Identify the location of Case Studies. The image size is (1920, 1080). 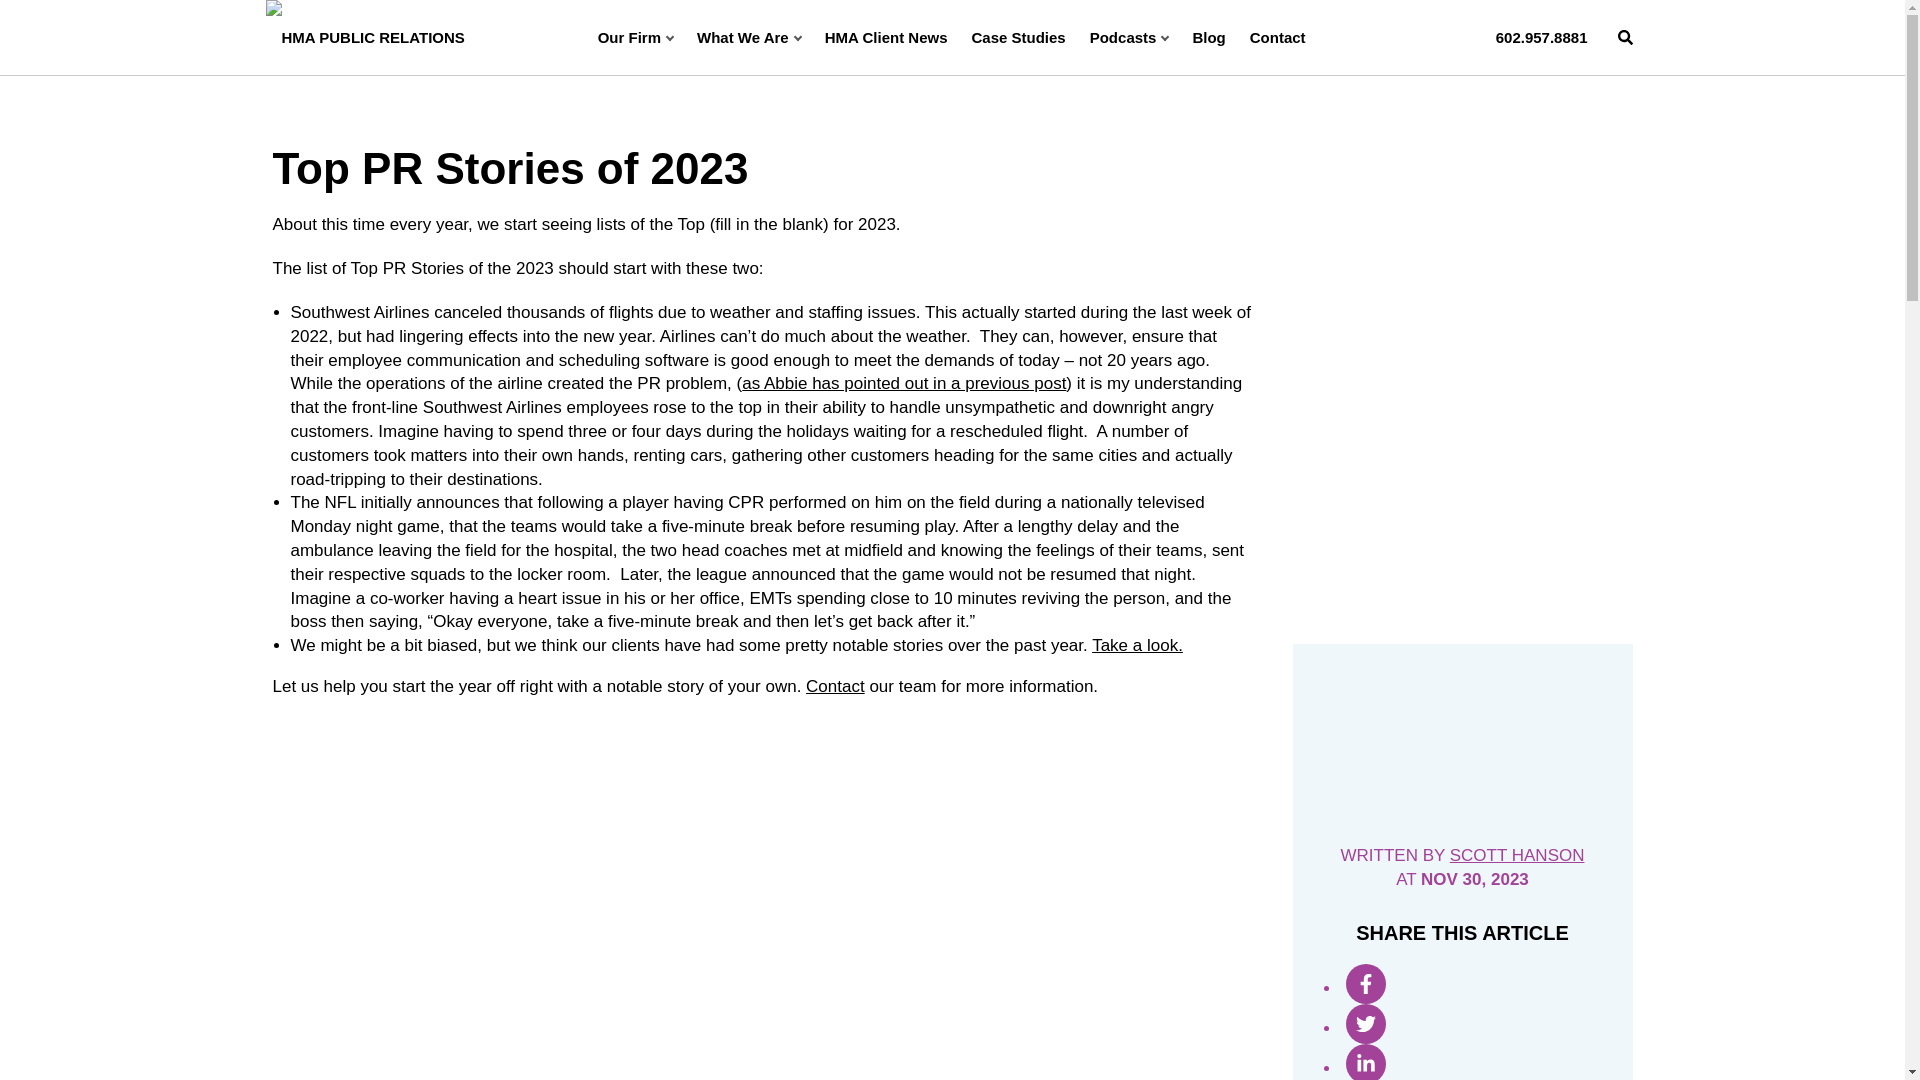
(1018, 37).